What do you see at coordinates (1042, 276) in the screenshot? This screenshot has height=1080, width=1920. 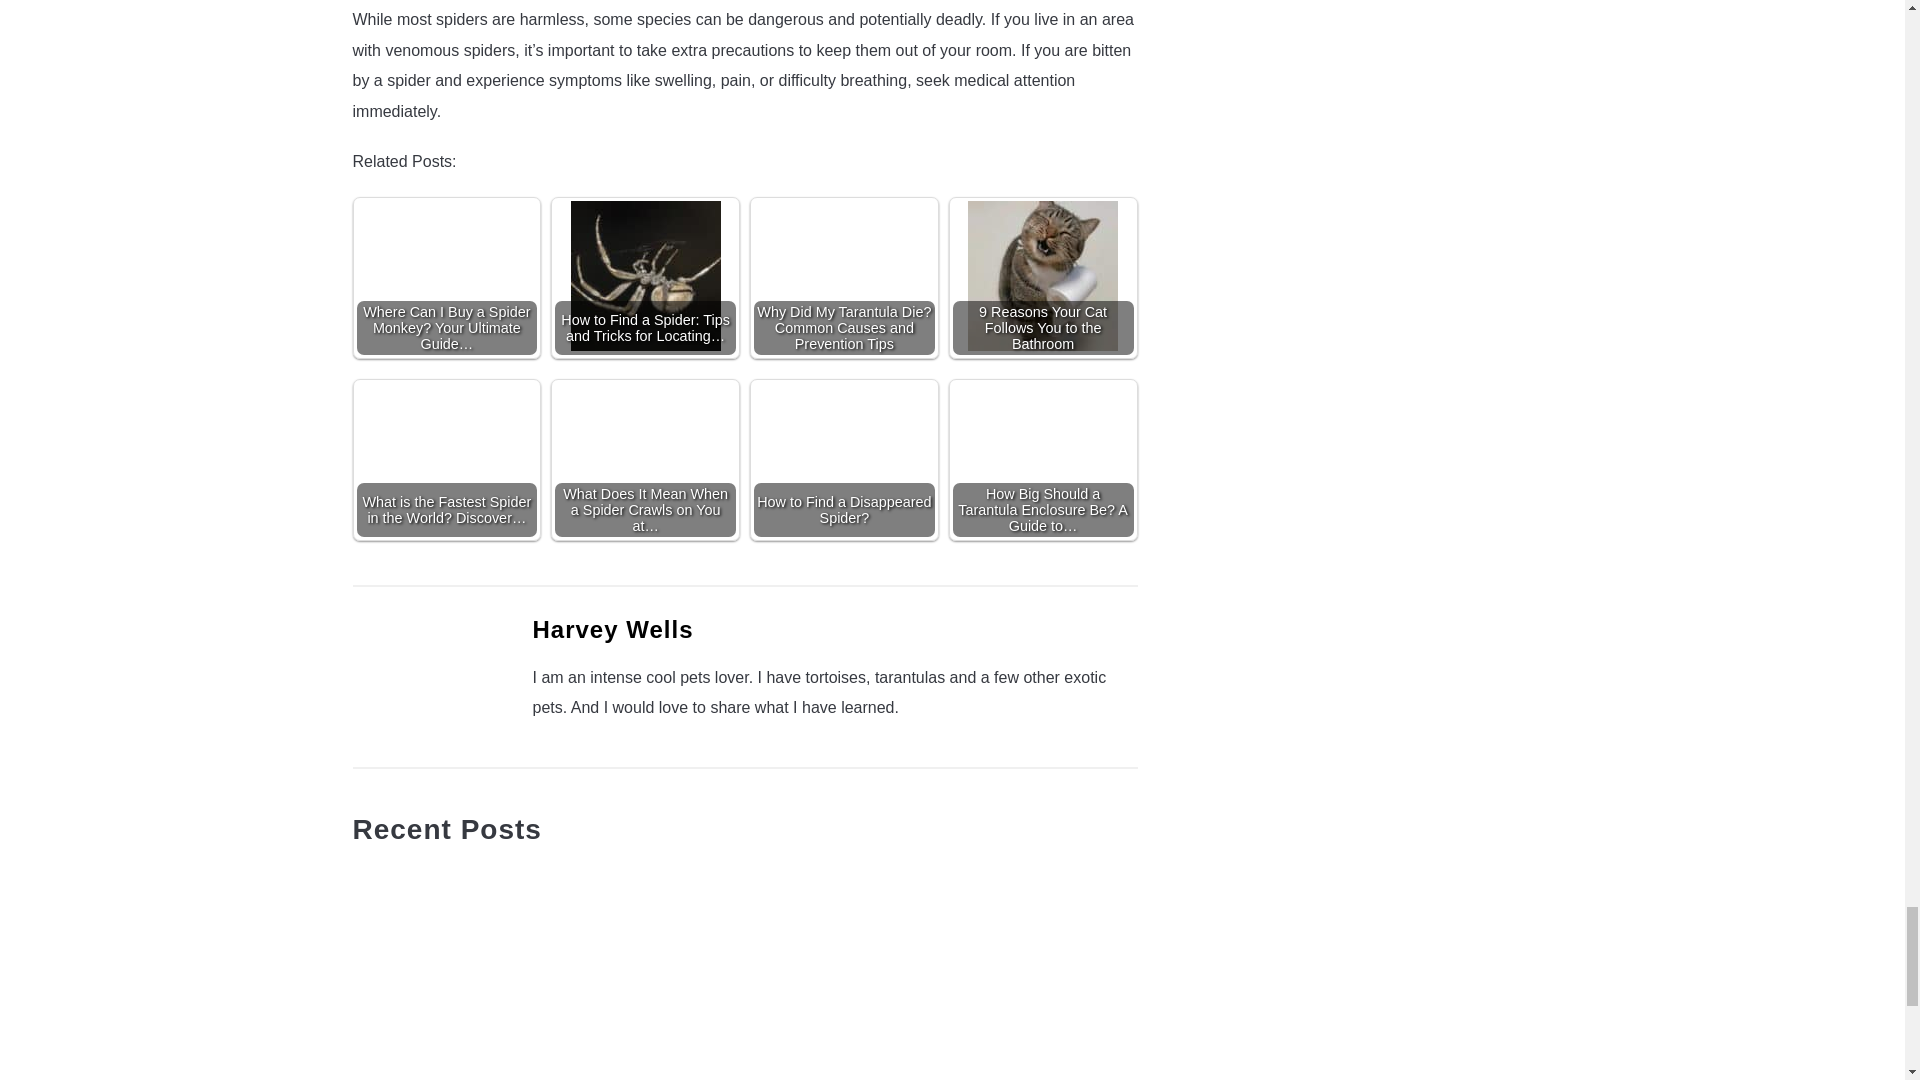 I see `9 Reasons Your Cat Follows You to the Bathroom` at bounding box center [1042, 276].